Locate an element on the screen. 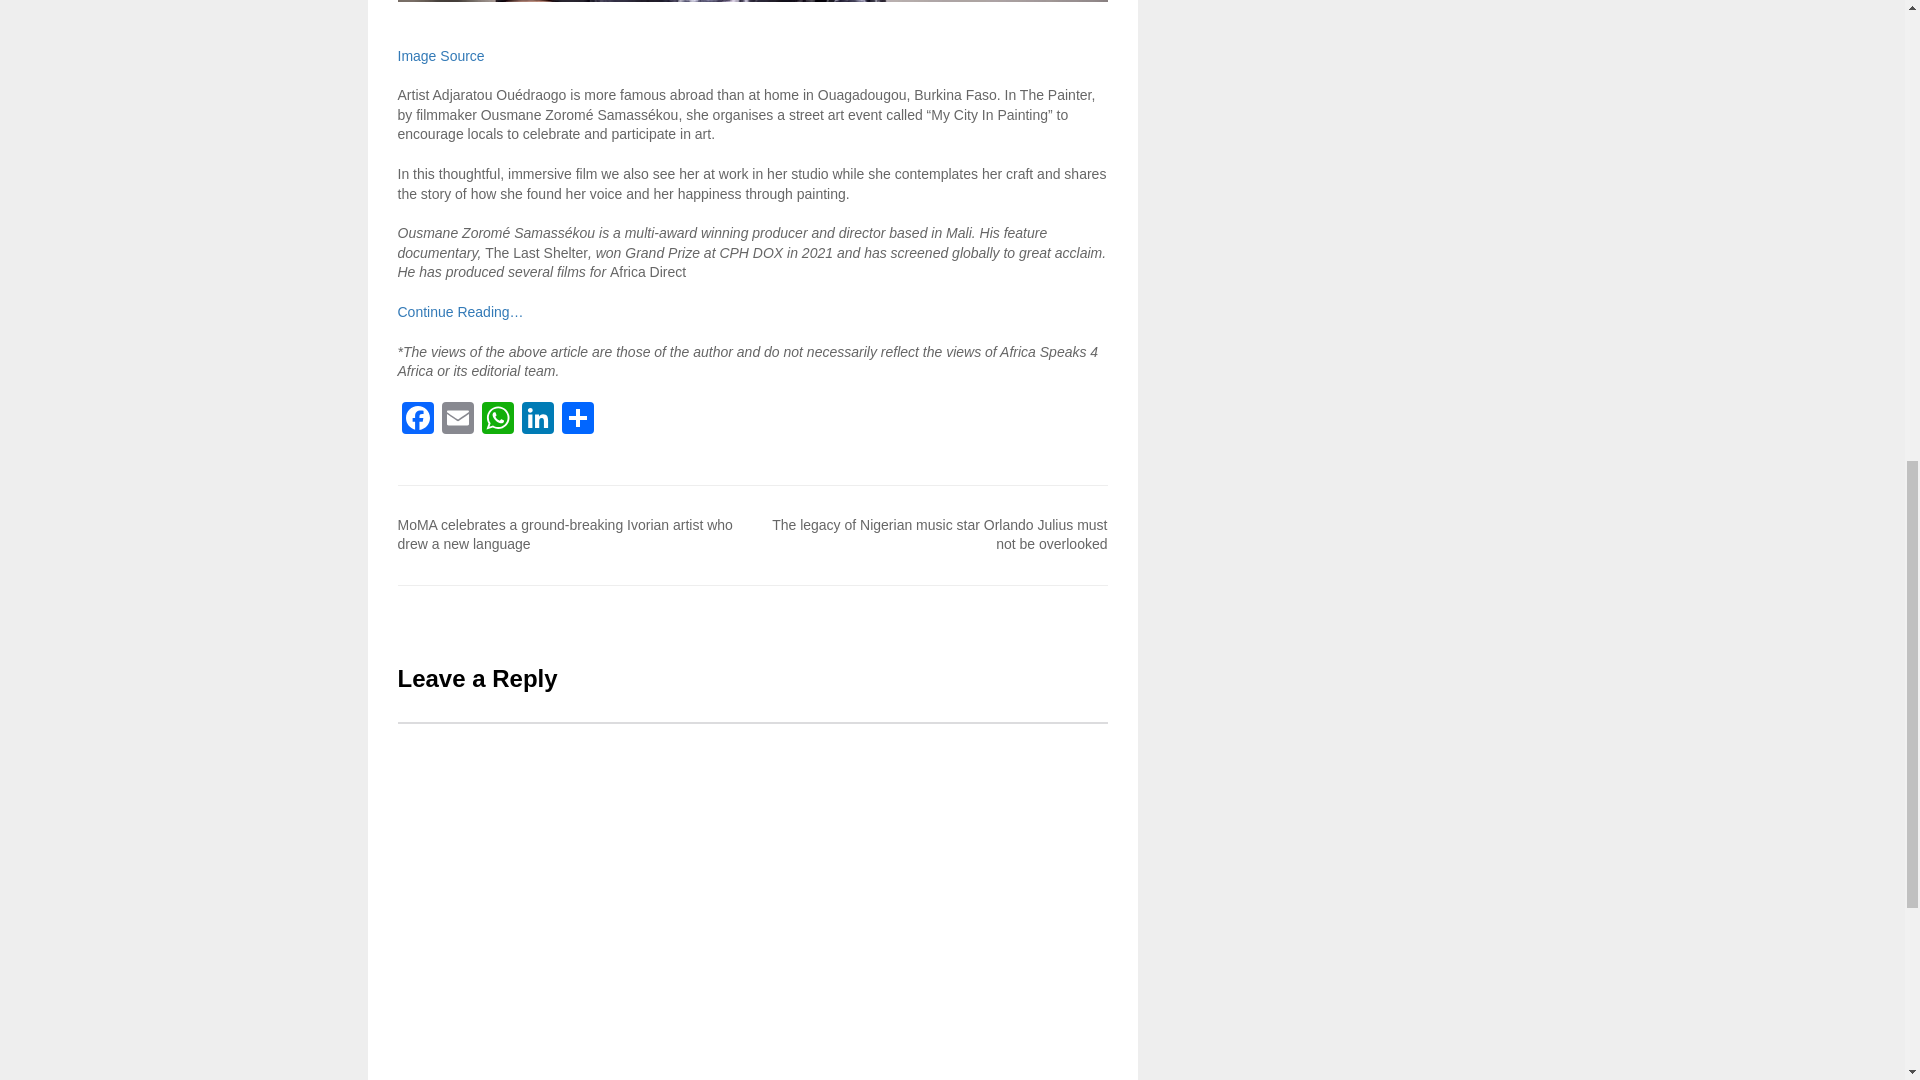 The width and height of the screenshot is (1920, 1080). Facebook is located at coordinates (417, 420).